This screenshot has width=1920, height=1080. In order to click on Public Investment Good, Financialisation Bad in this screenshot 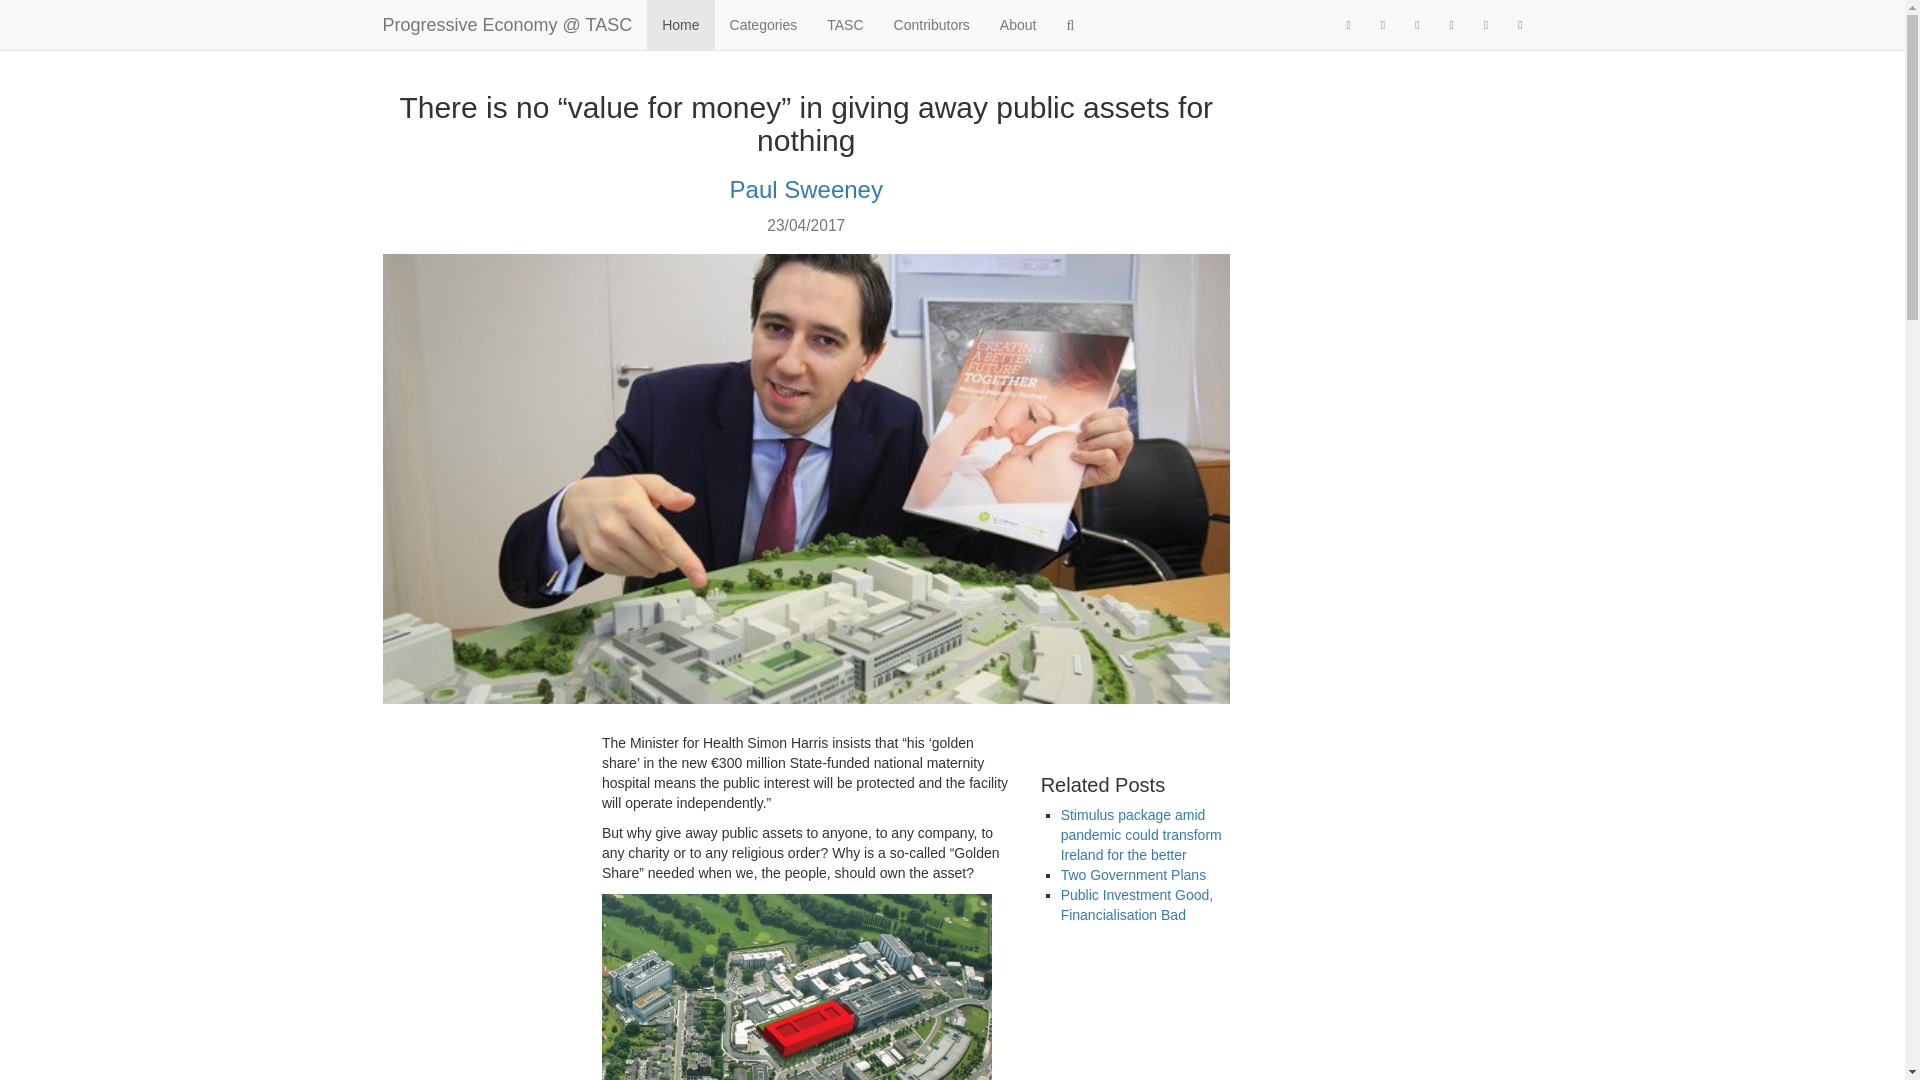, I will do `click(1137, 904)`.